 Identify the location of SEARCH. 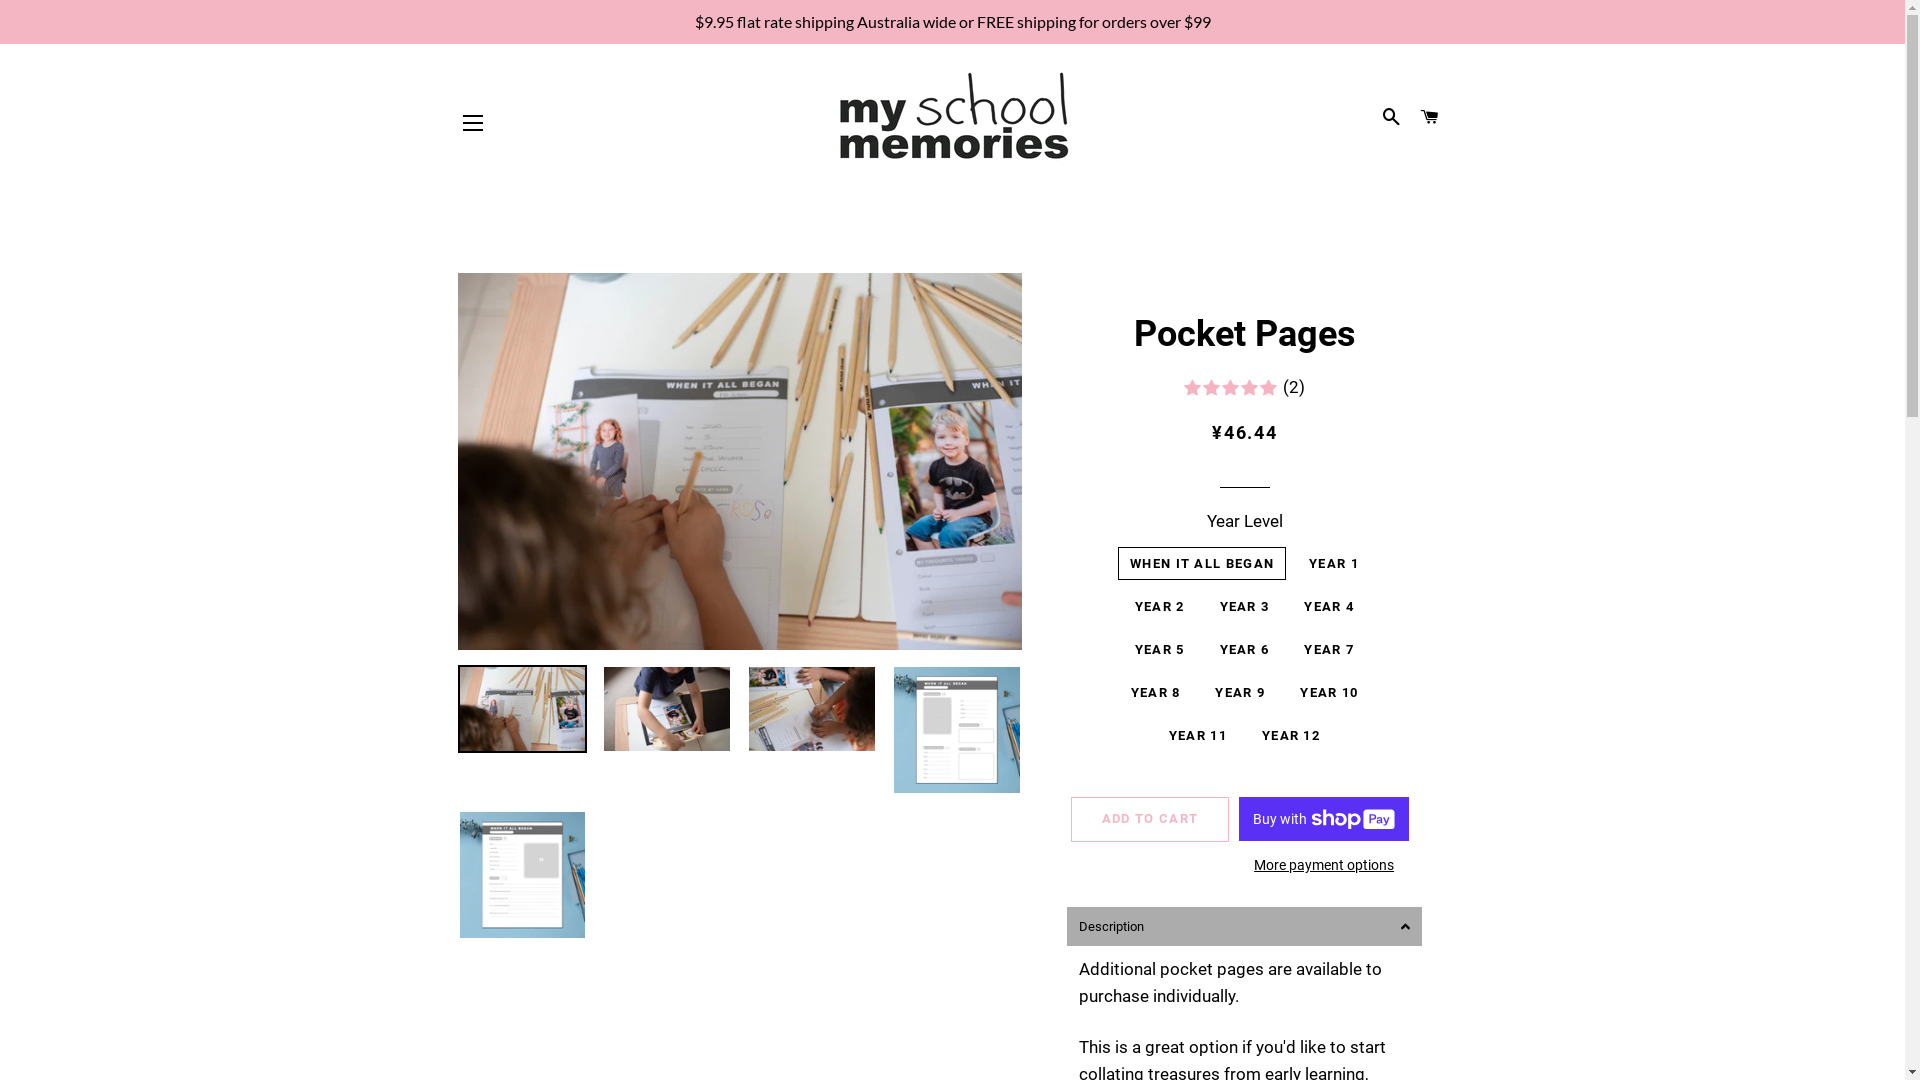
(1392, 118).